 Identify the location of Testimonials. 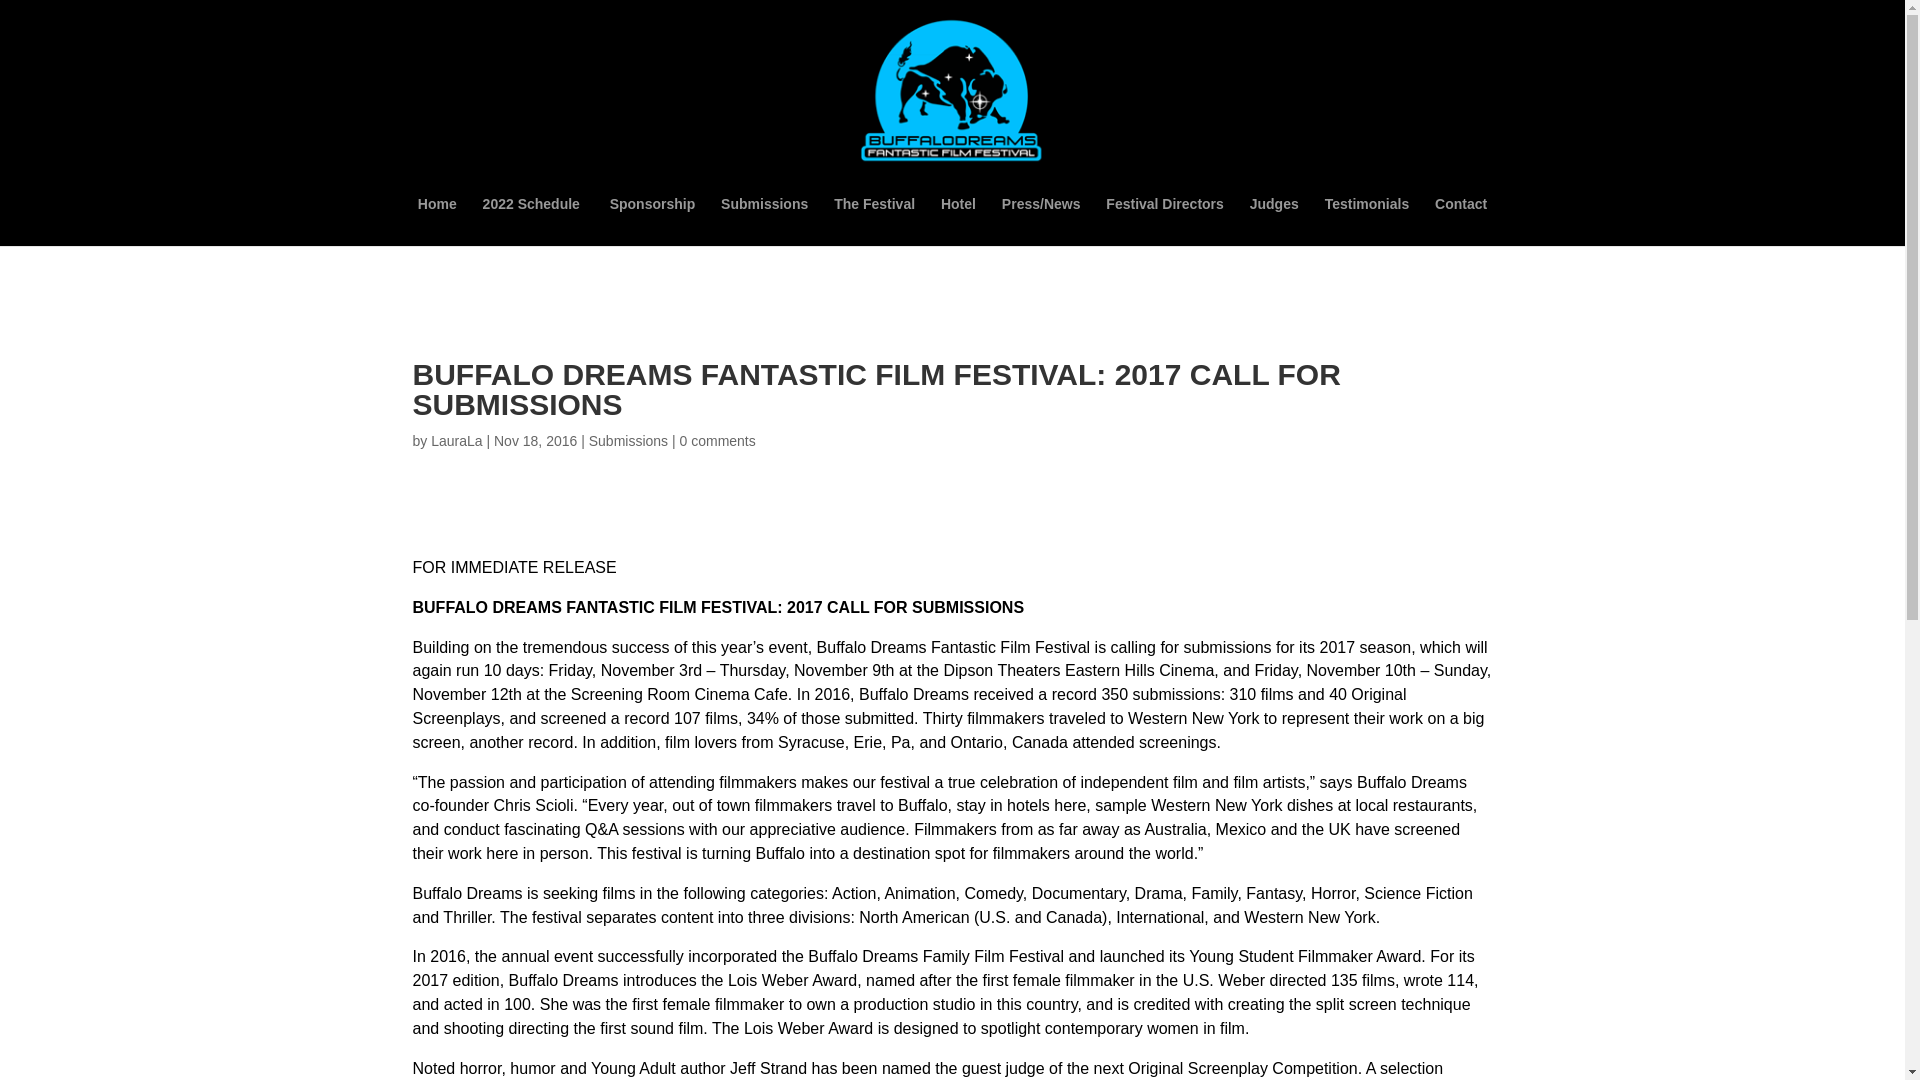
(1366, 221).